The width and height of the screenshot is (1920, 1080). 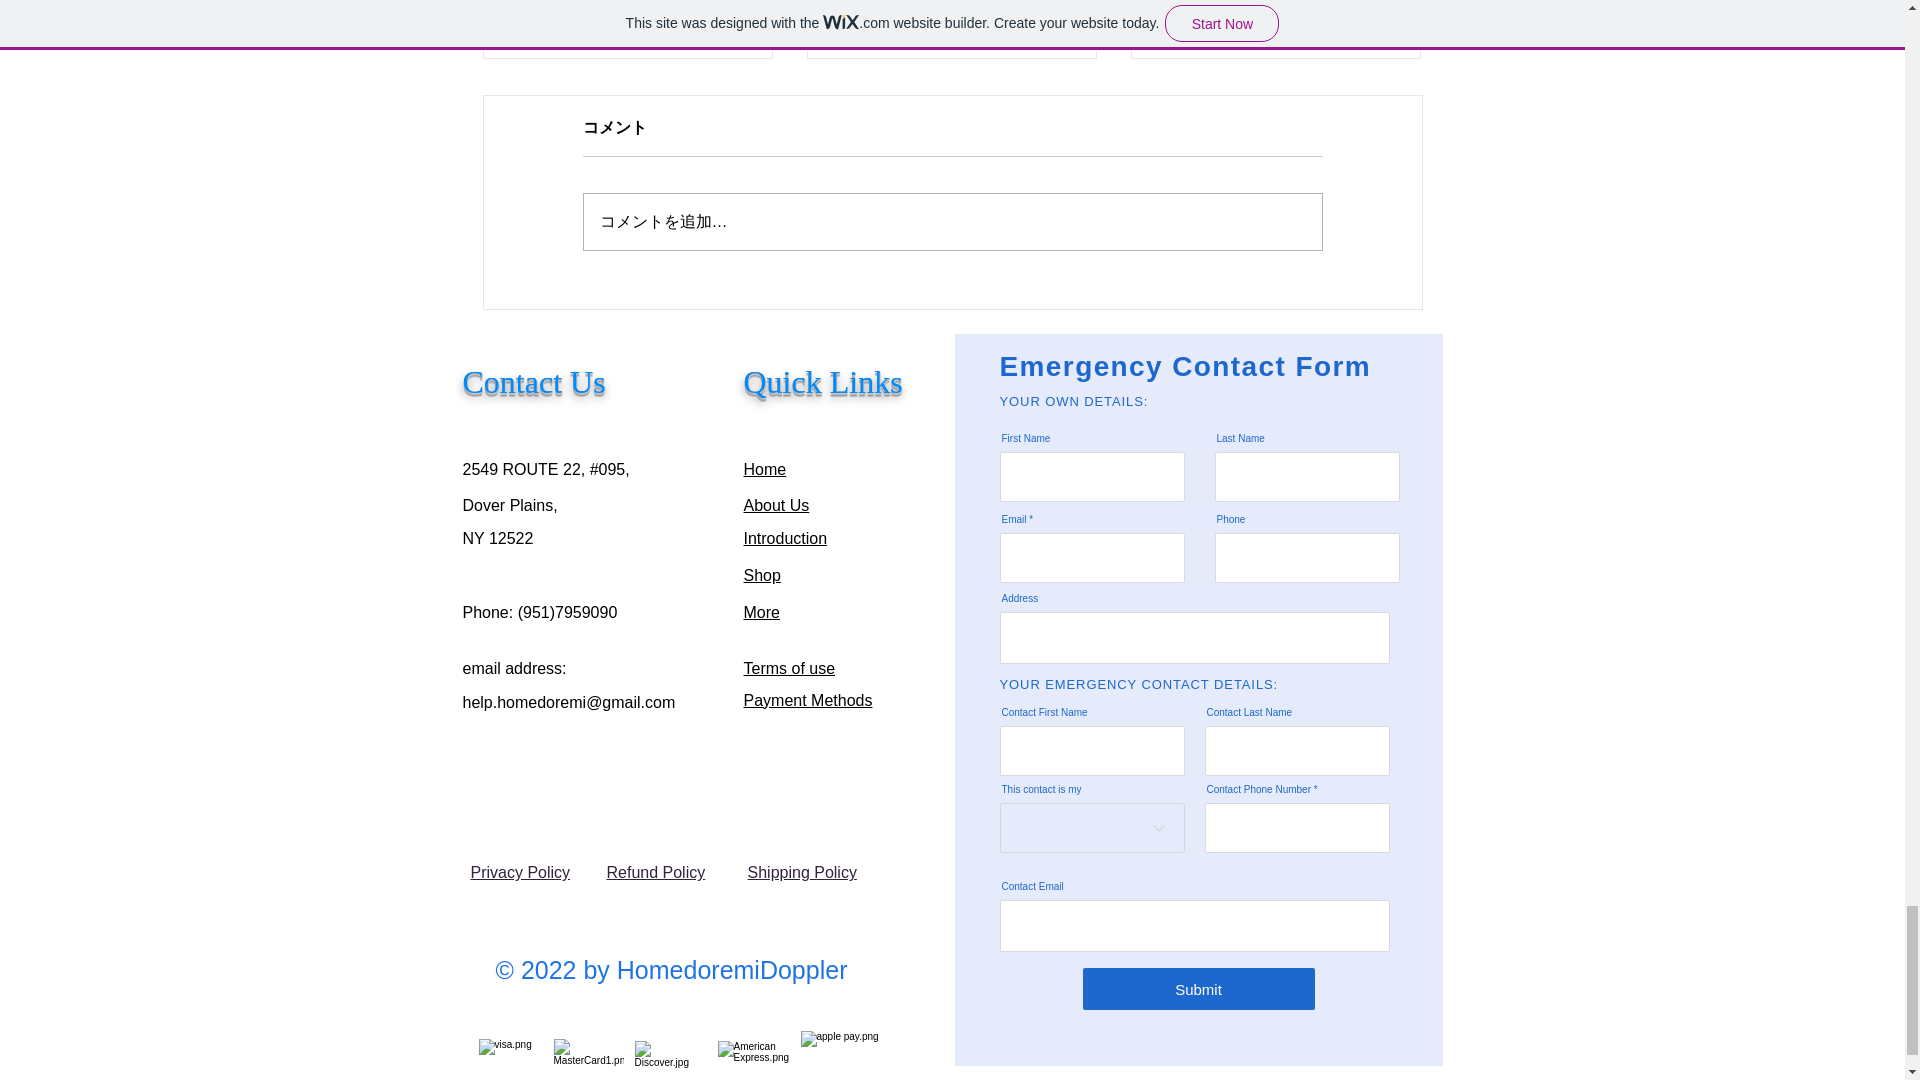 What do you see at coordinates (574, 24) in the screenshot?
I see `0` at bounding box center [574, 24].